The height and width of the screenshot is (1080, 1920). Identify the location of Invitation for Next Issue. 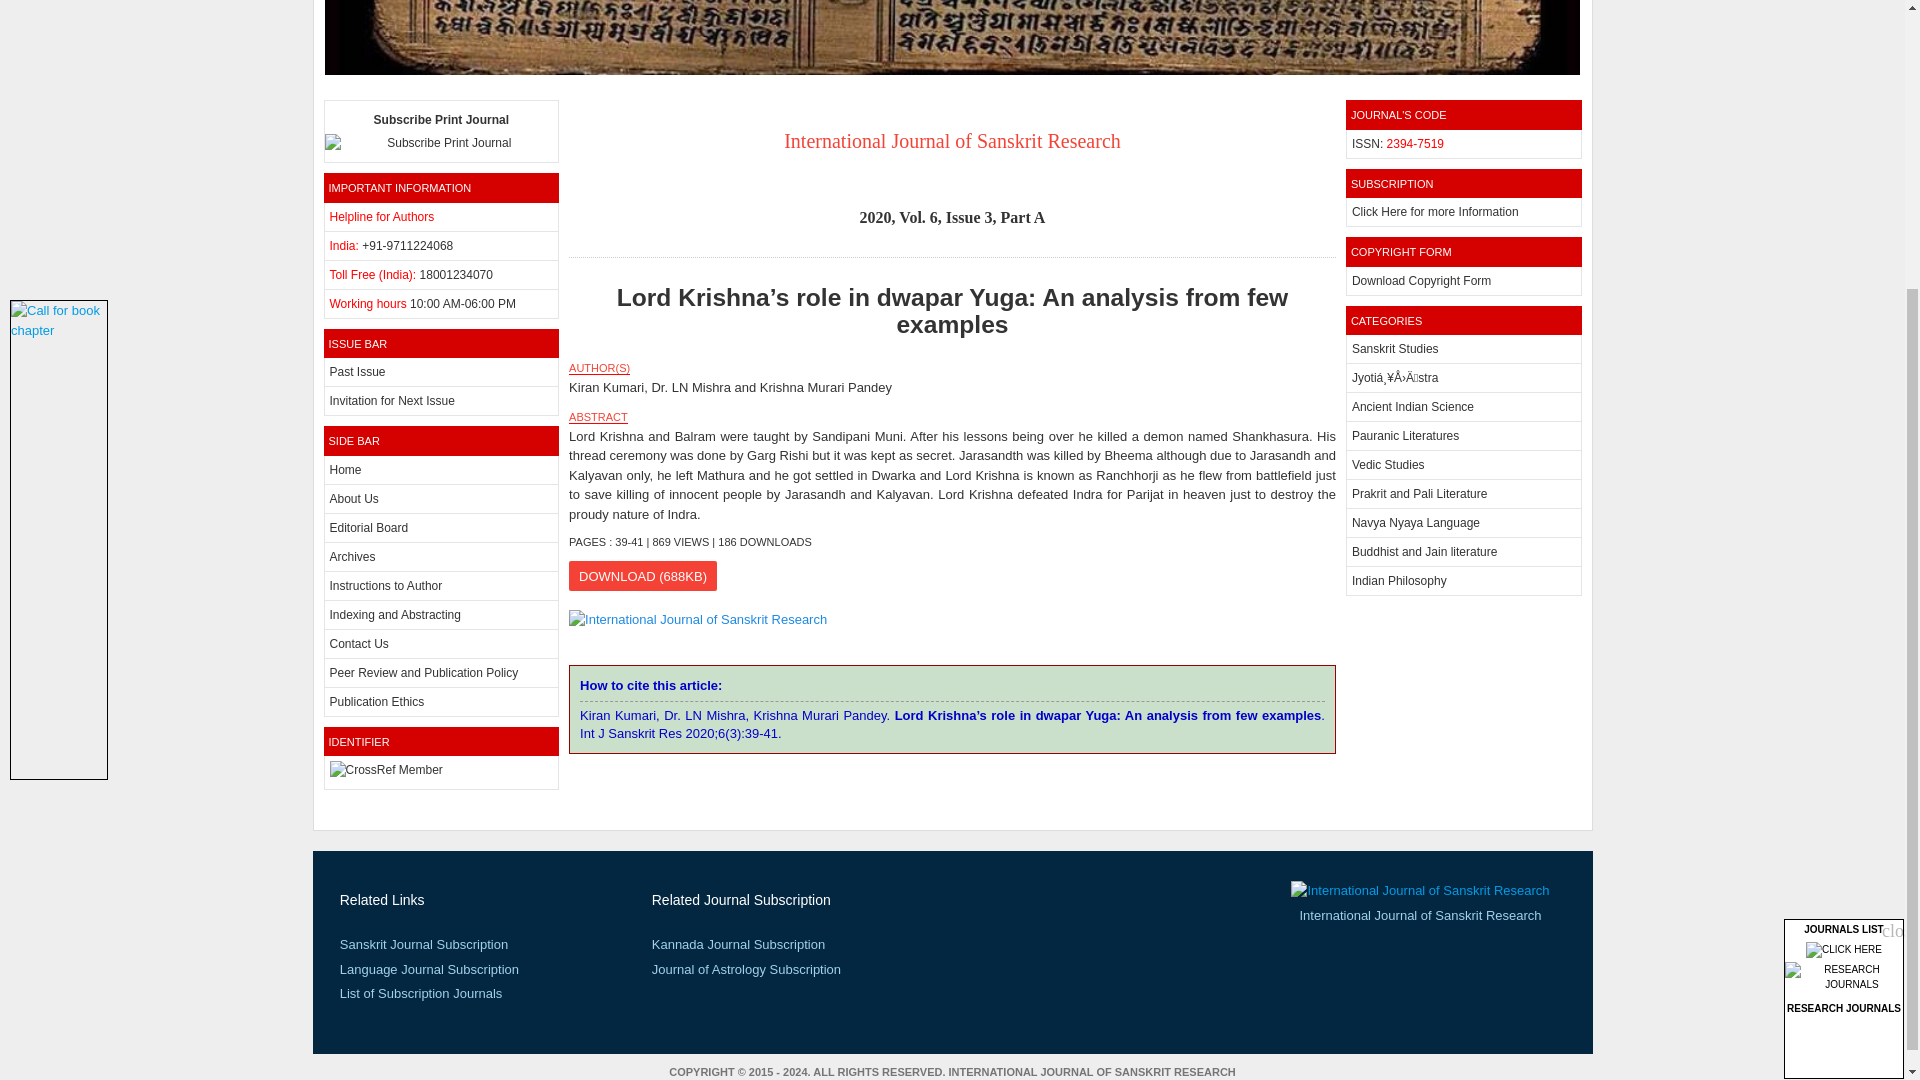
(392, 401).